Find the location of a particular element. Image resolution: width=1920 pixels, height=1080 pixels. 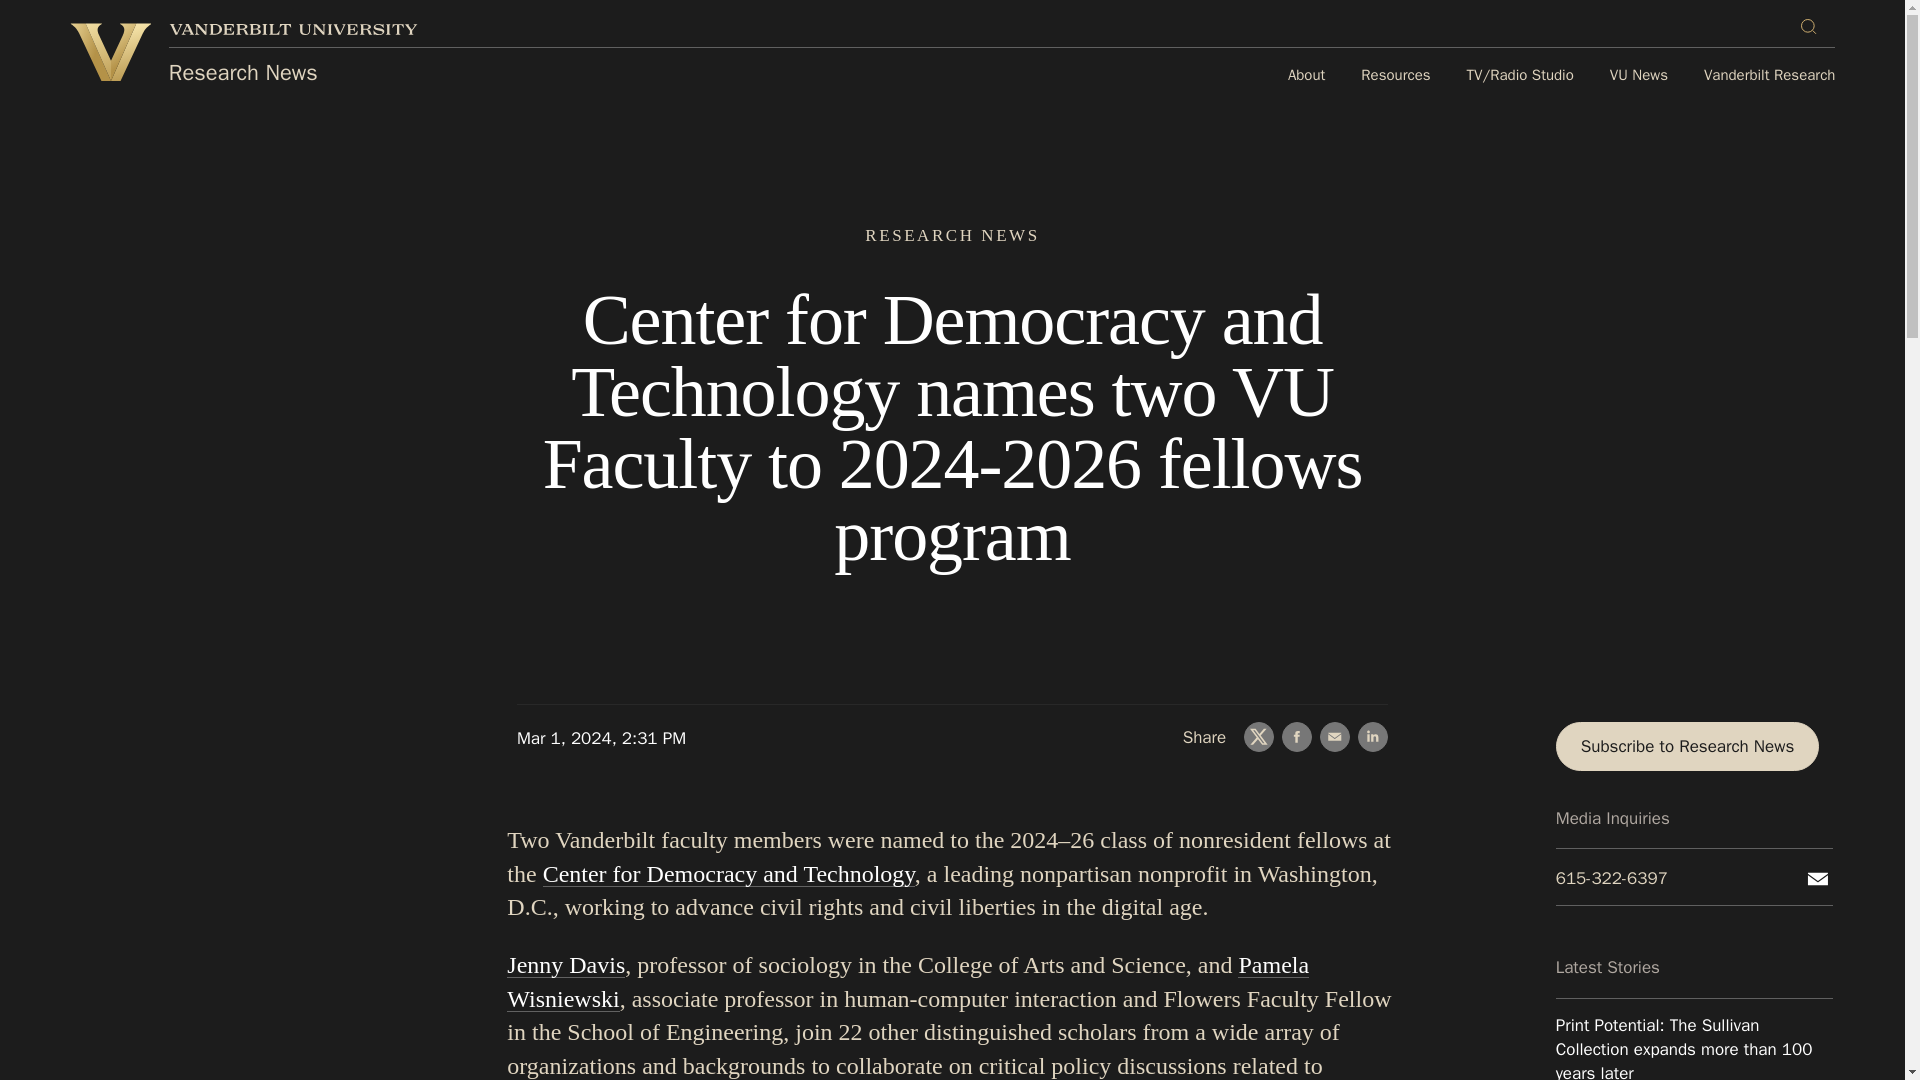

Pamela Wisniewski is located at coordinates (908, 981).